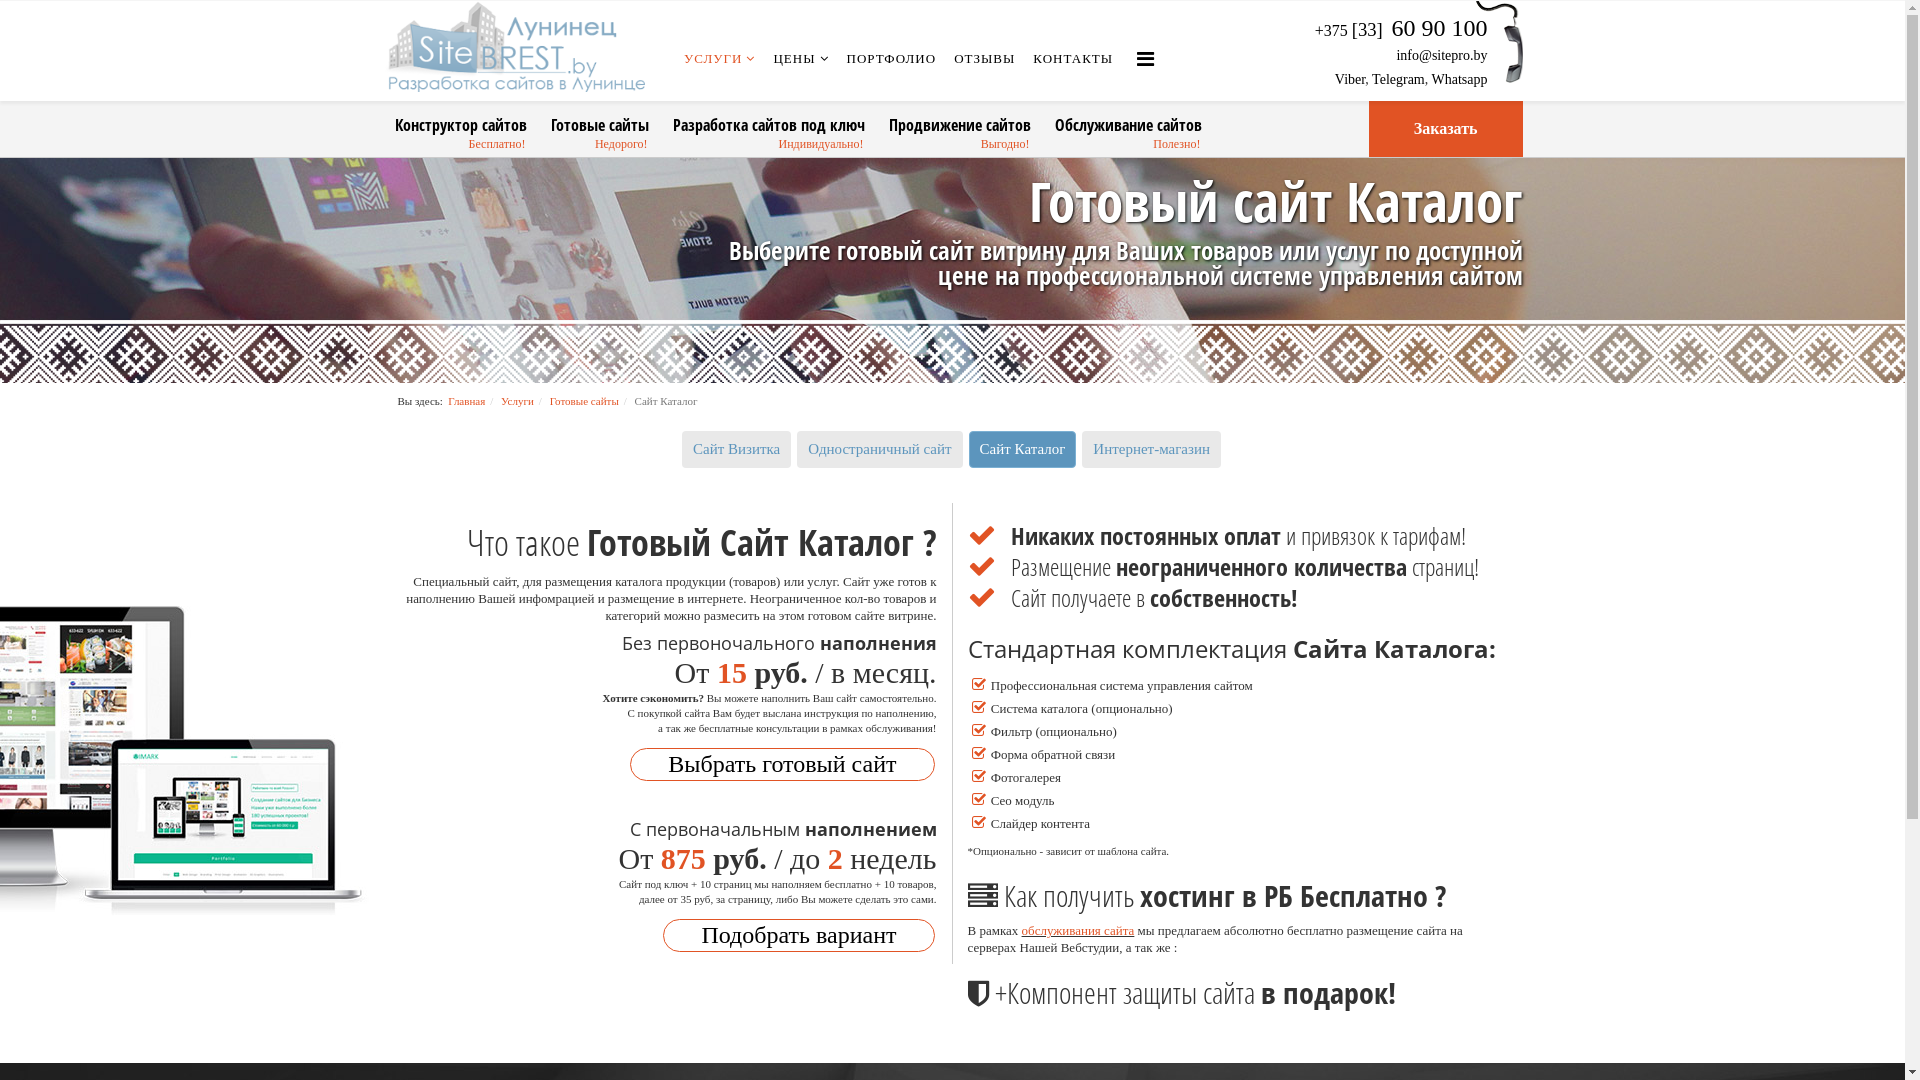 This screenshot has height=1080, width=1920. What do you see at coordinates (1442, 56) in the screenshot?
I see `info@sitepro.by` at bounding box center [1442, 56].